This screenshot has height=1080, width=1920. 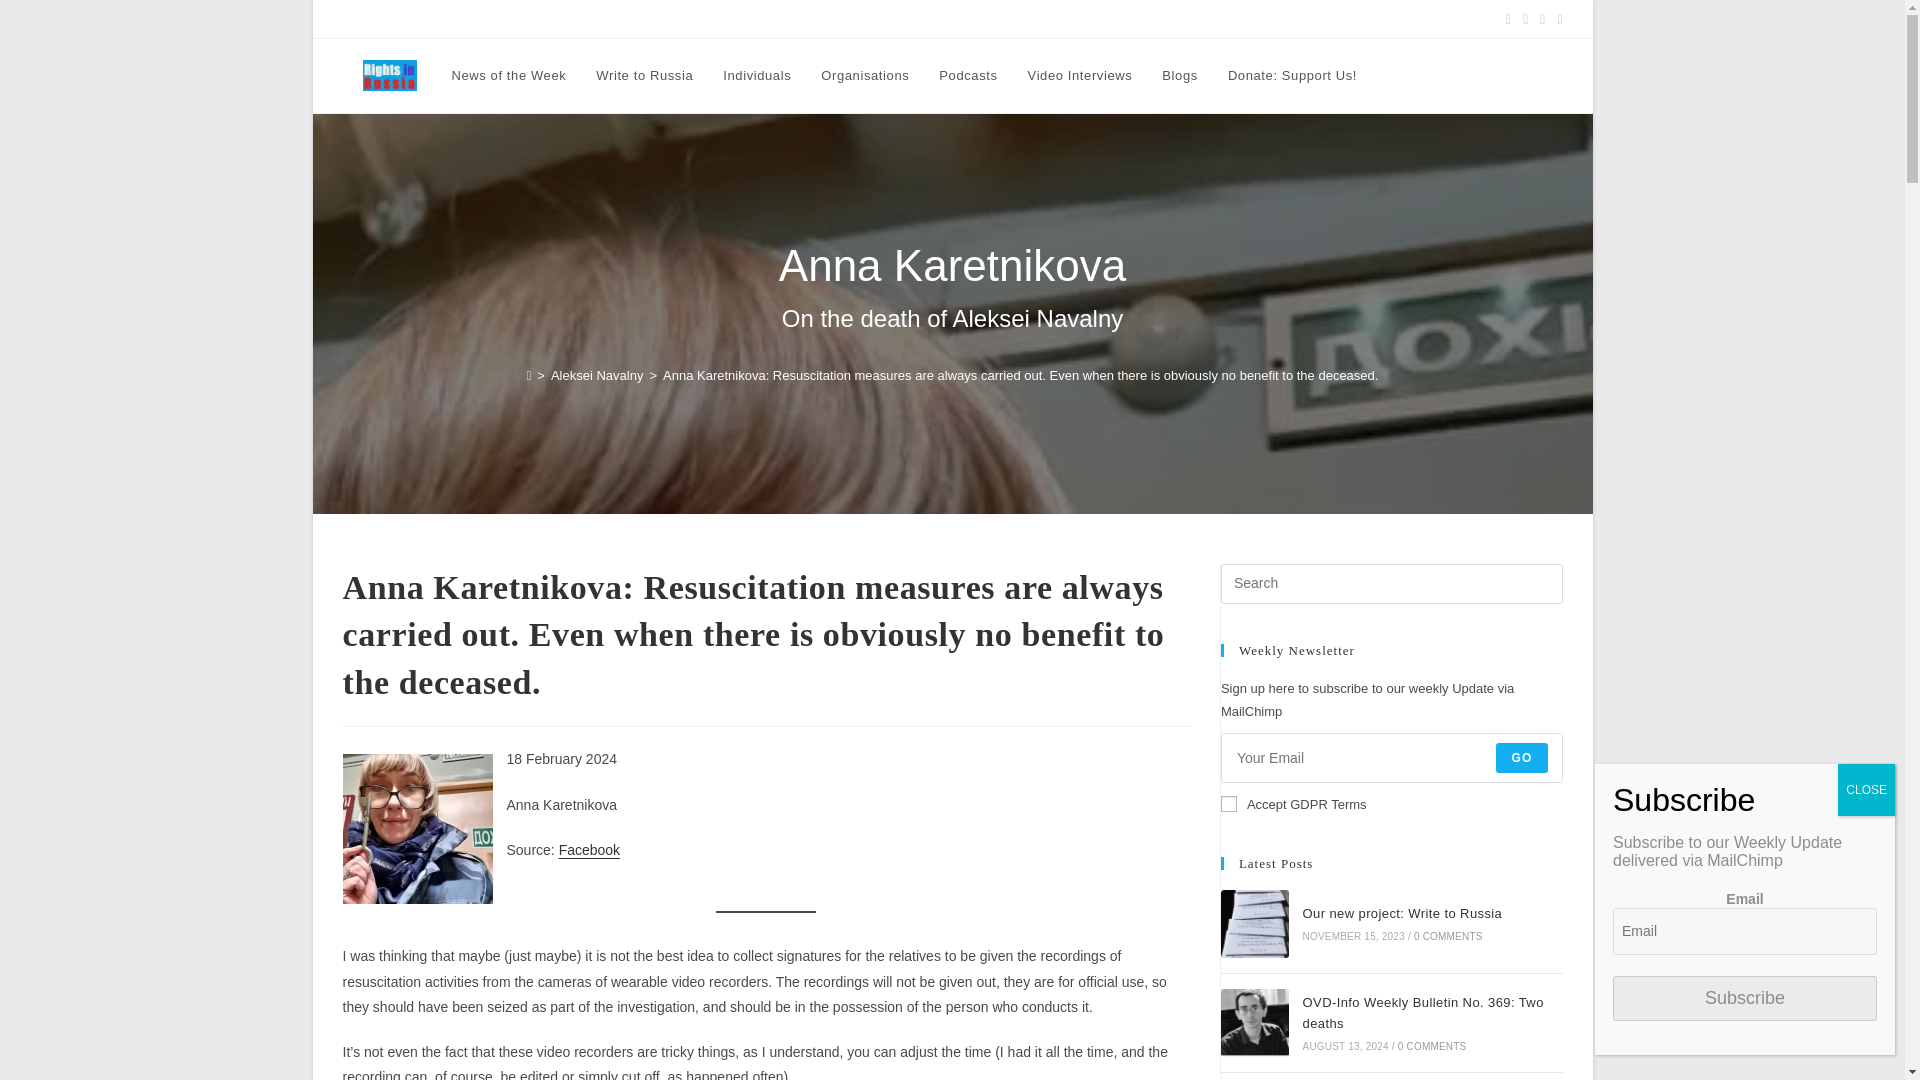 What do you see at coordinates (524, 18) in the screenshot?
I see `Book Reviews` at bounding box center [524, 18].